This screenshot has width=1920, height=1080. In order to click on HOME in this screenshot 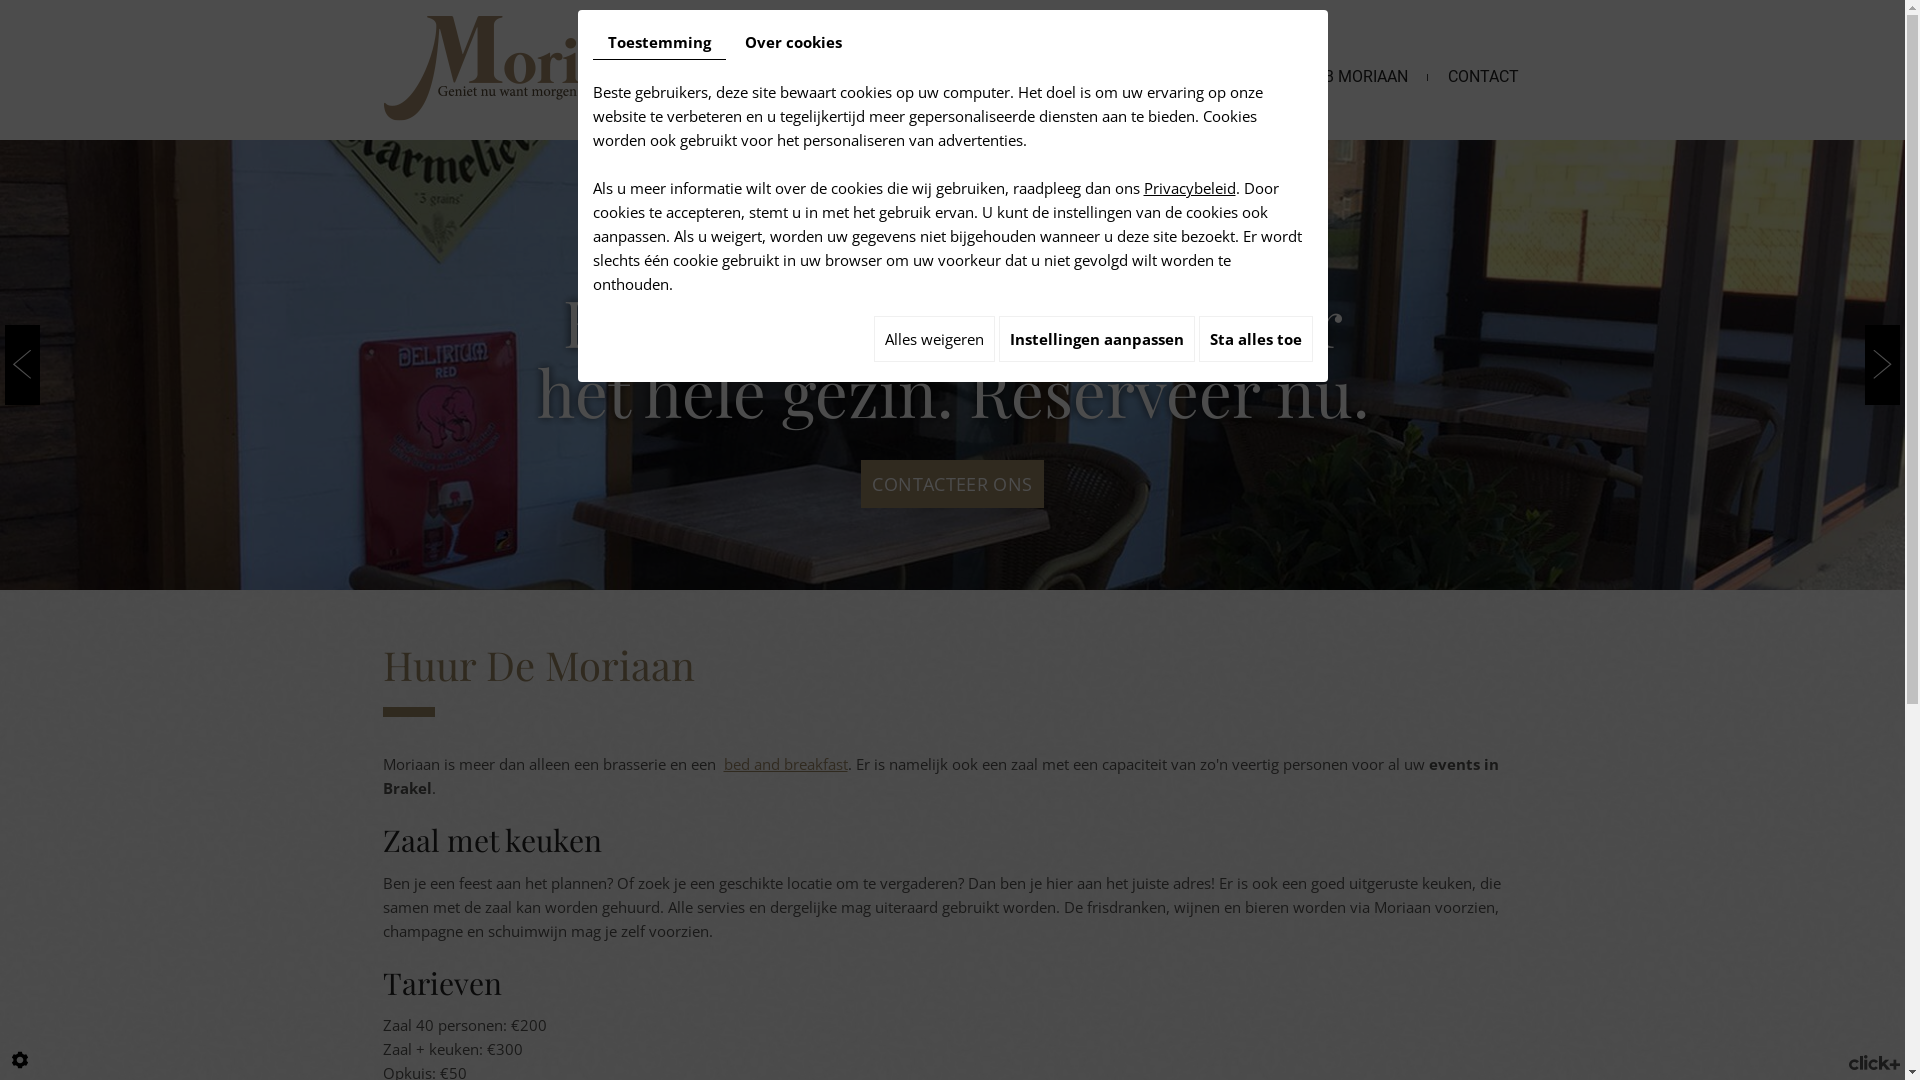, I will do `click(1090, 48)`.